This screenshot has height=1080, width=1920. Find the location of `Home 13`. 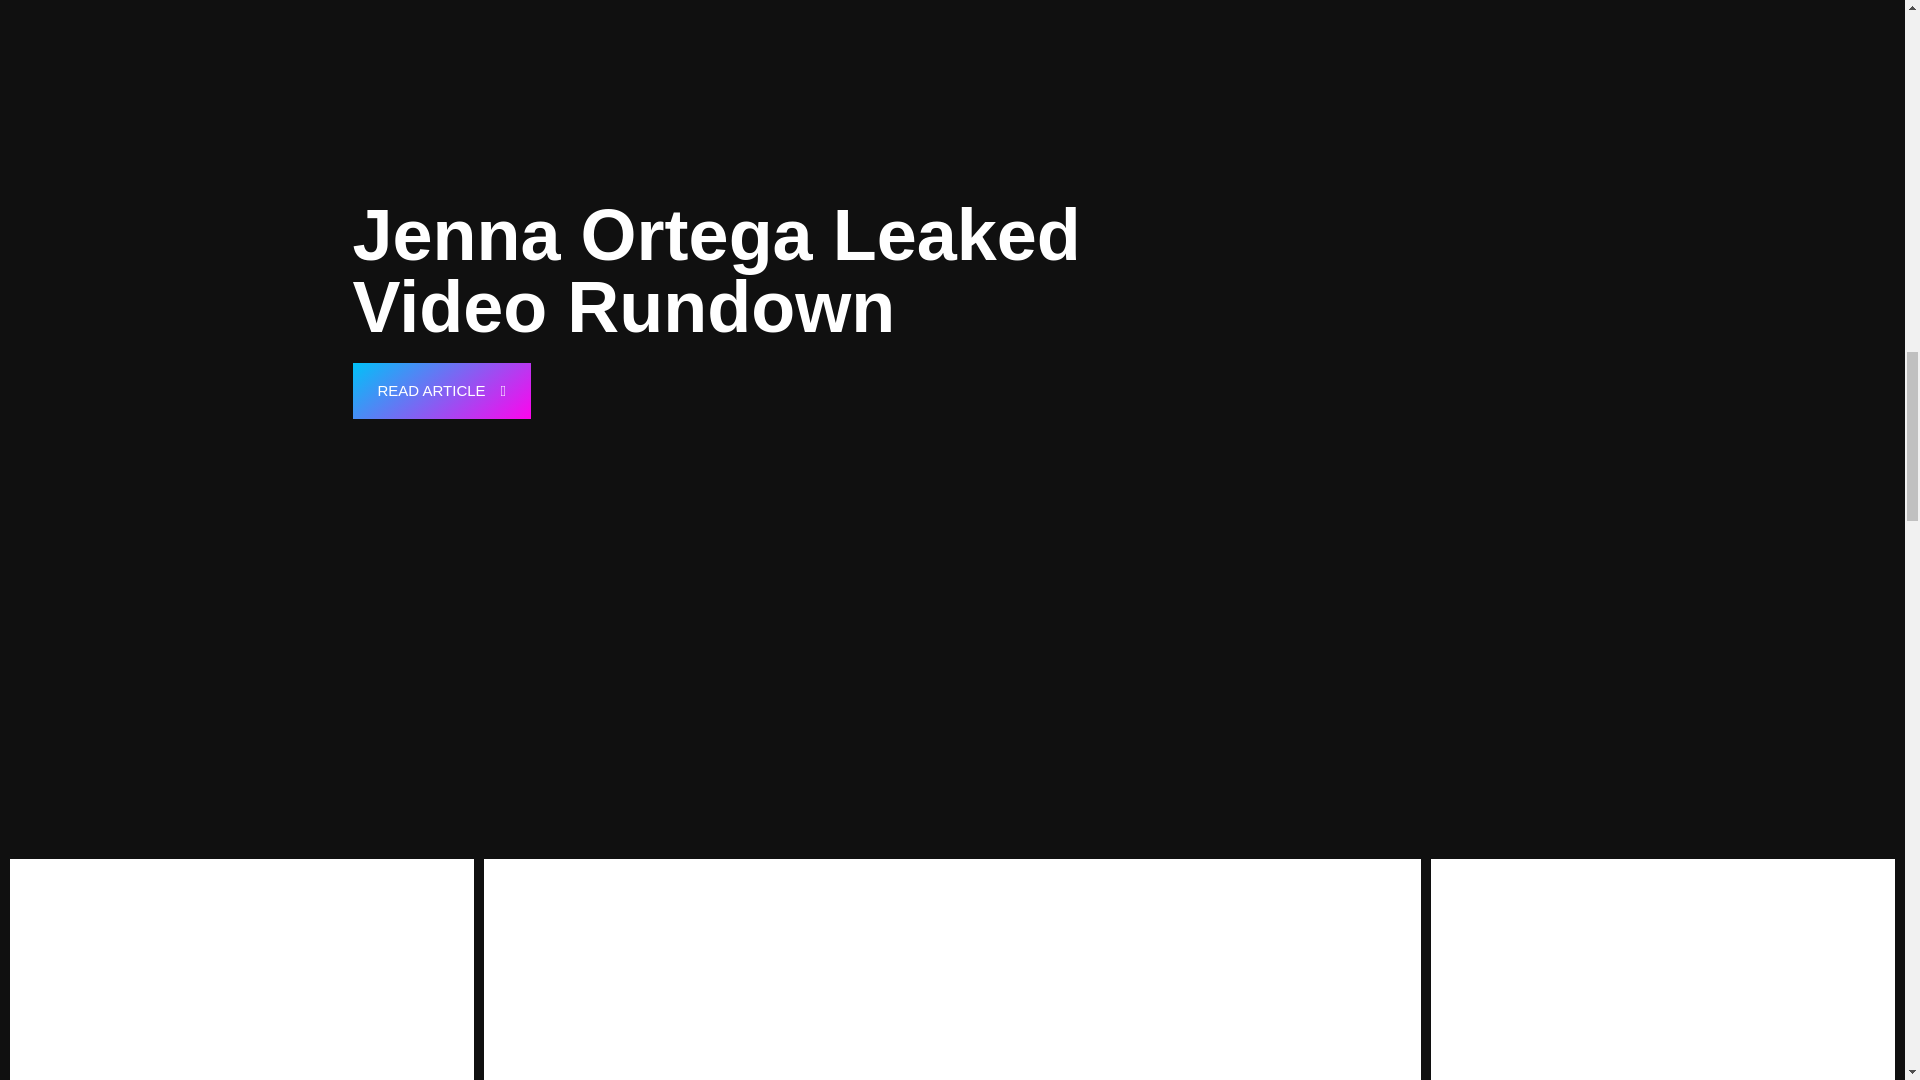

Home 13 is located at coordinates (1662, 969).